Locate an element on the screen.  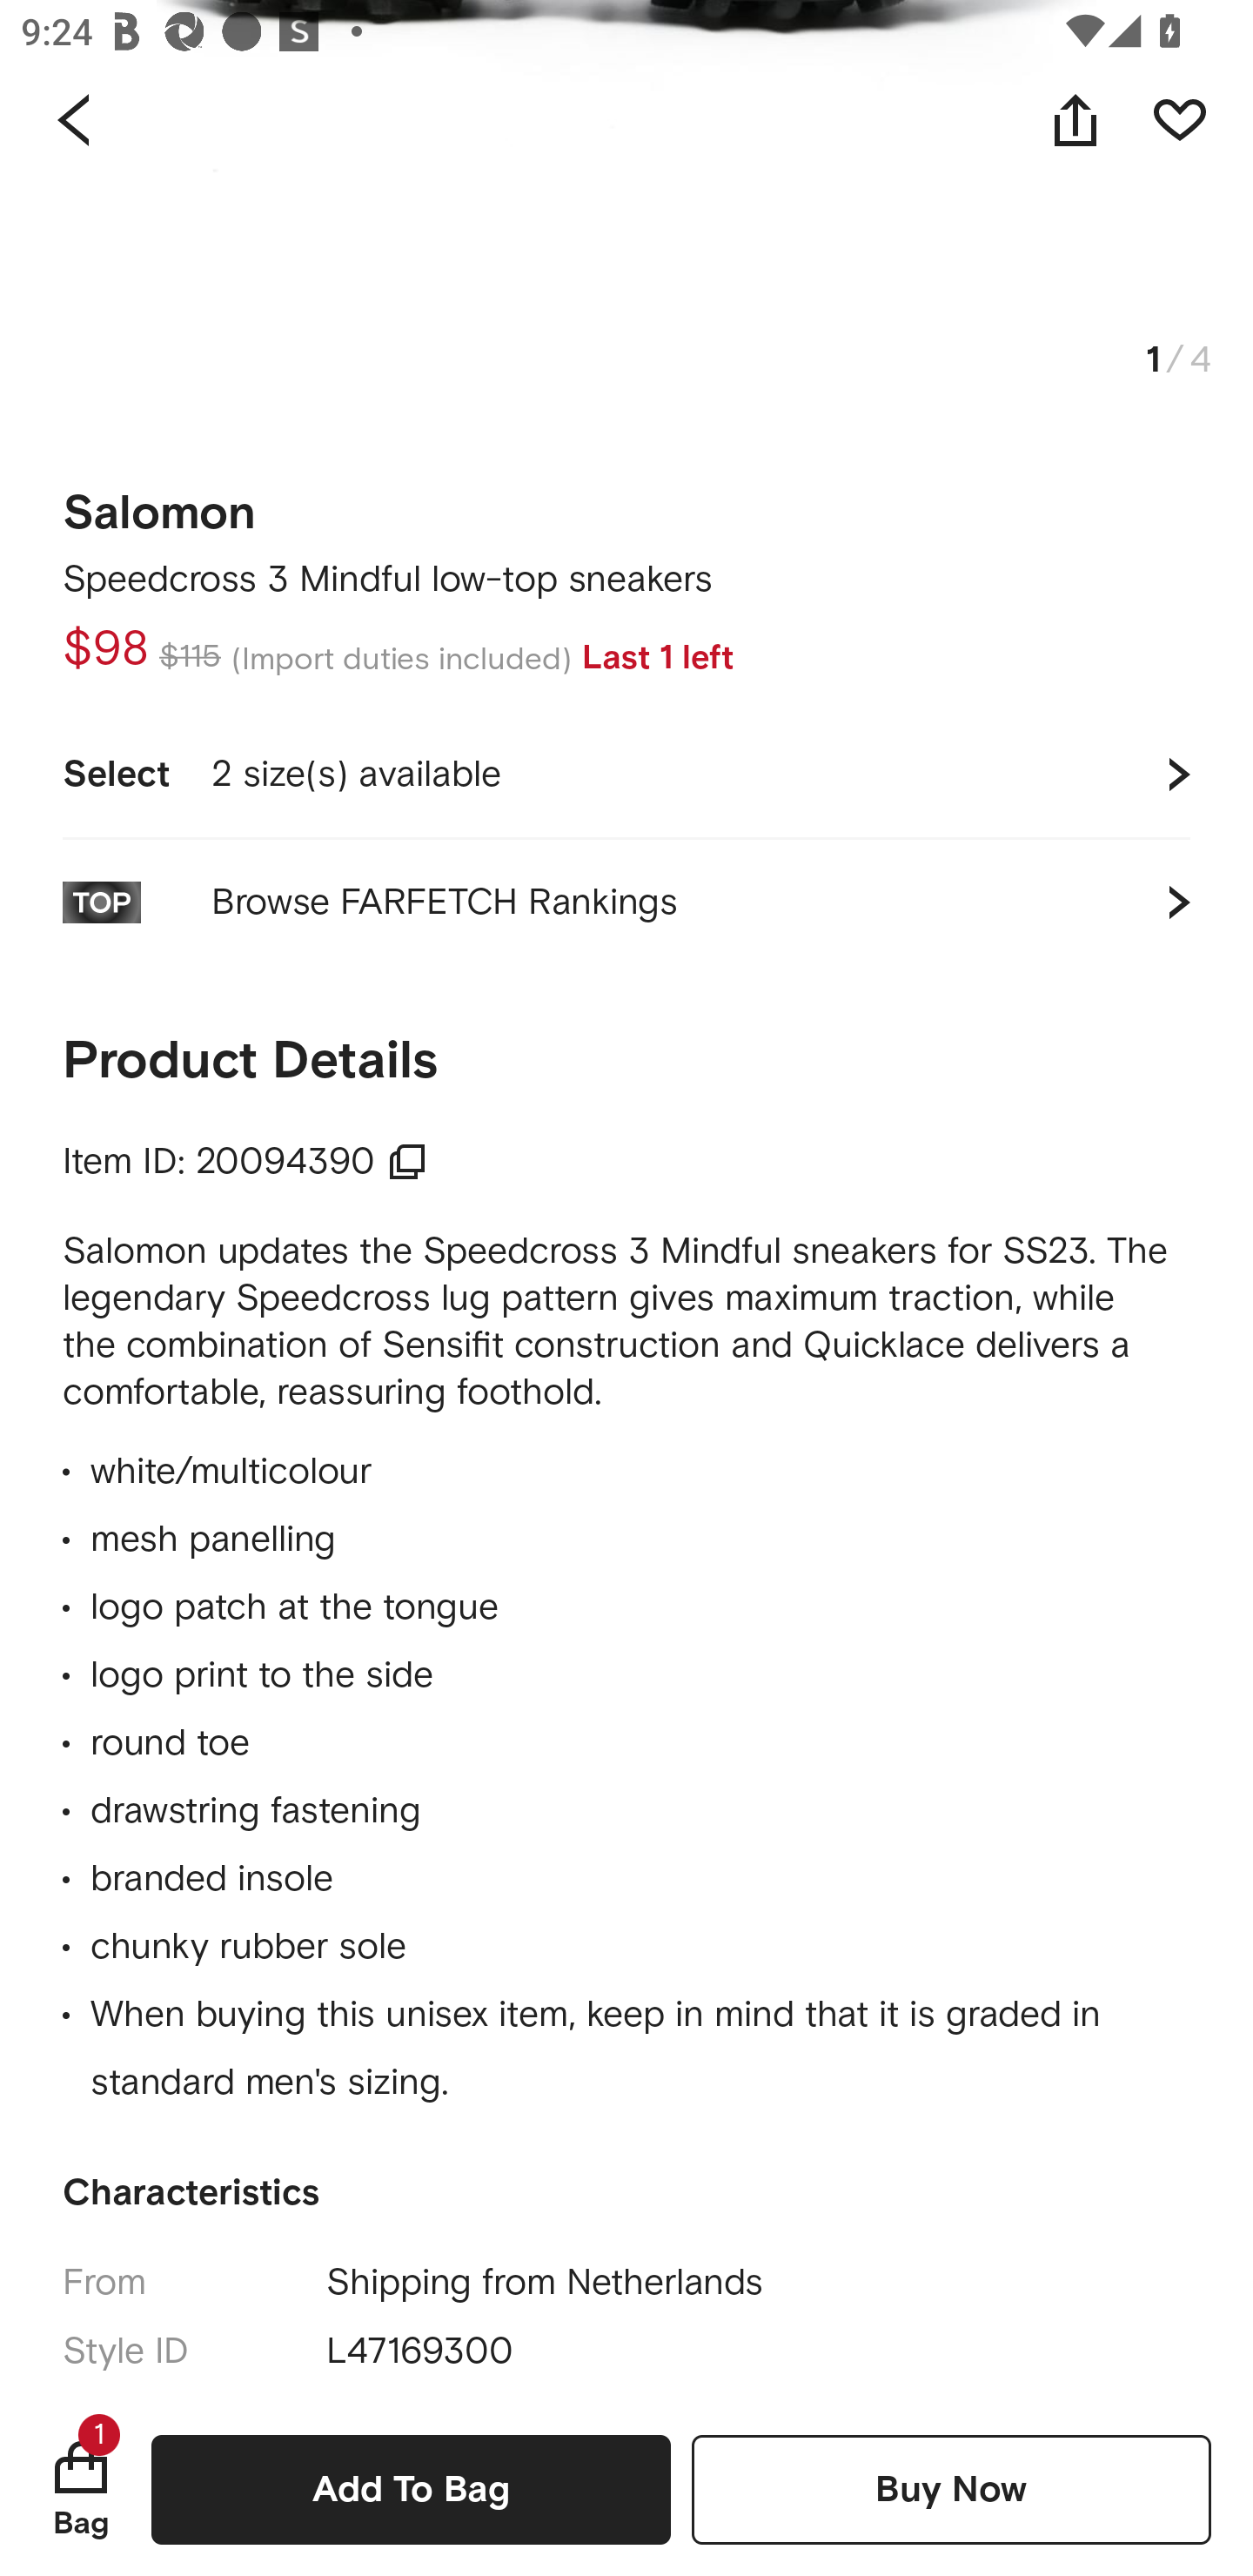
Browse FARFETCH Rankings is located at coordinates (626, 902).